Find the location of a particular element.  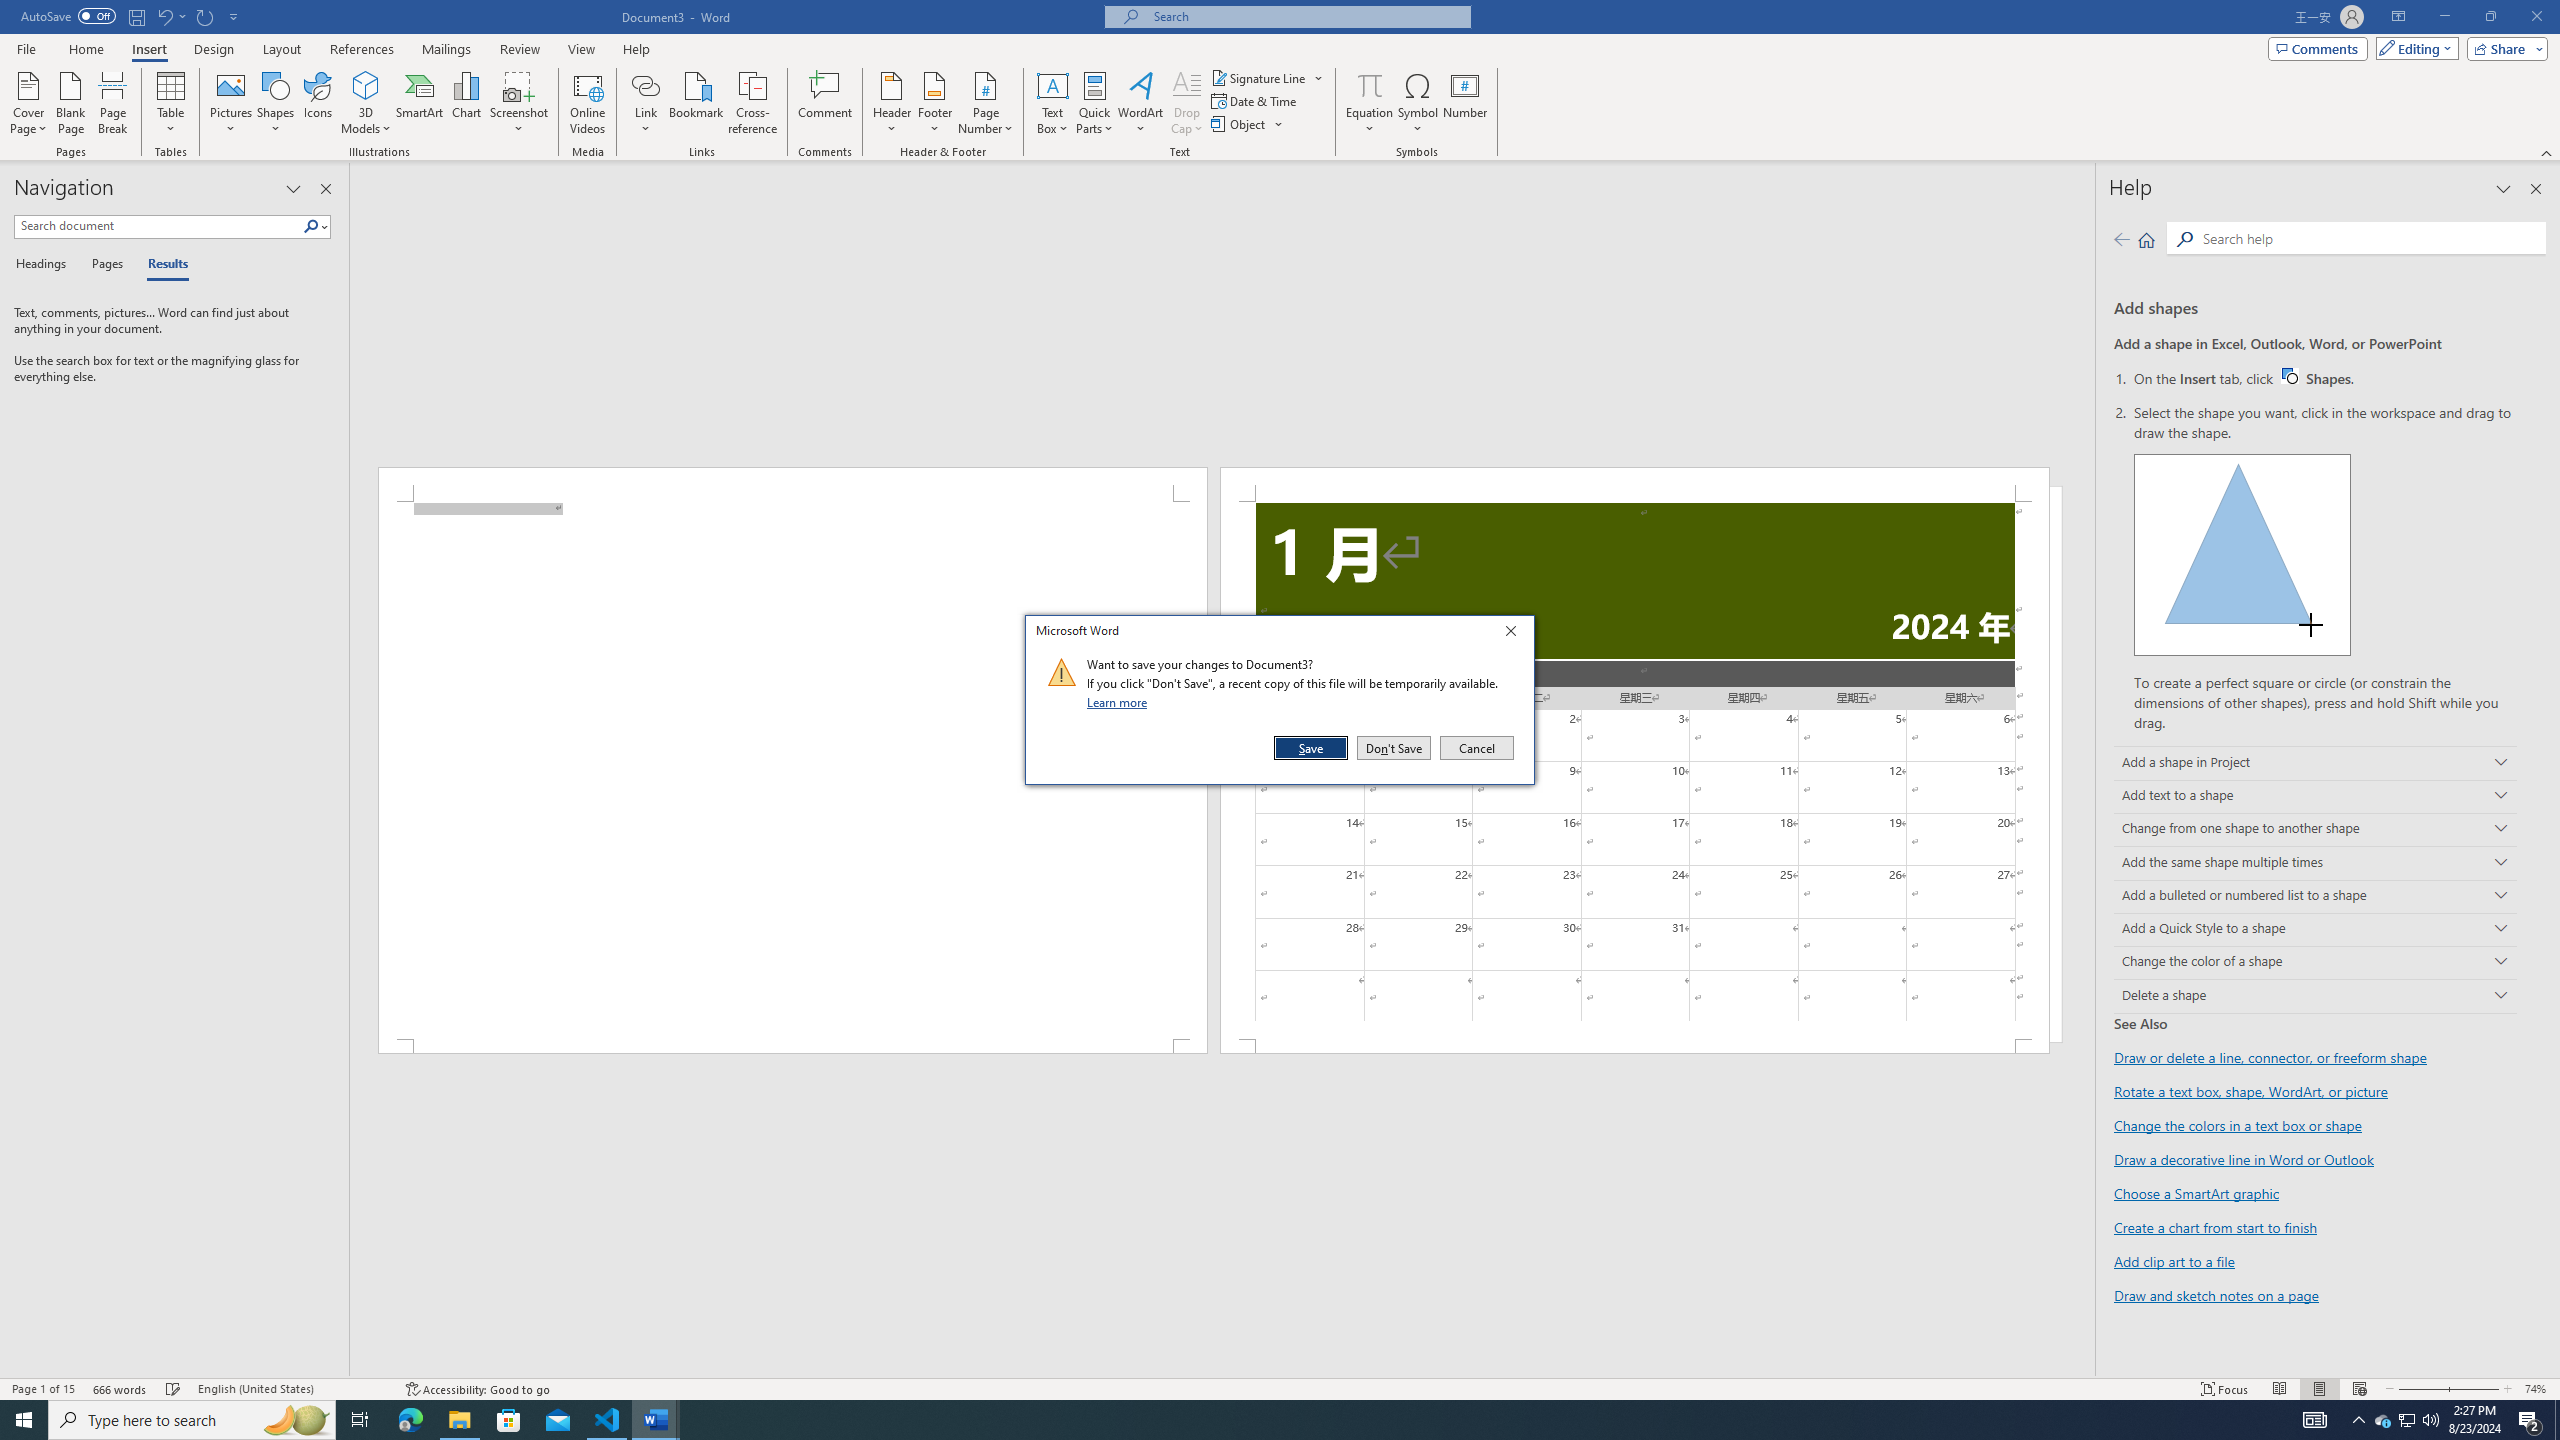

Undo New Page is located at coordinates (170, 16).